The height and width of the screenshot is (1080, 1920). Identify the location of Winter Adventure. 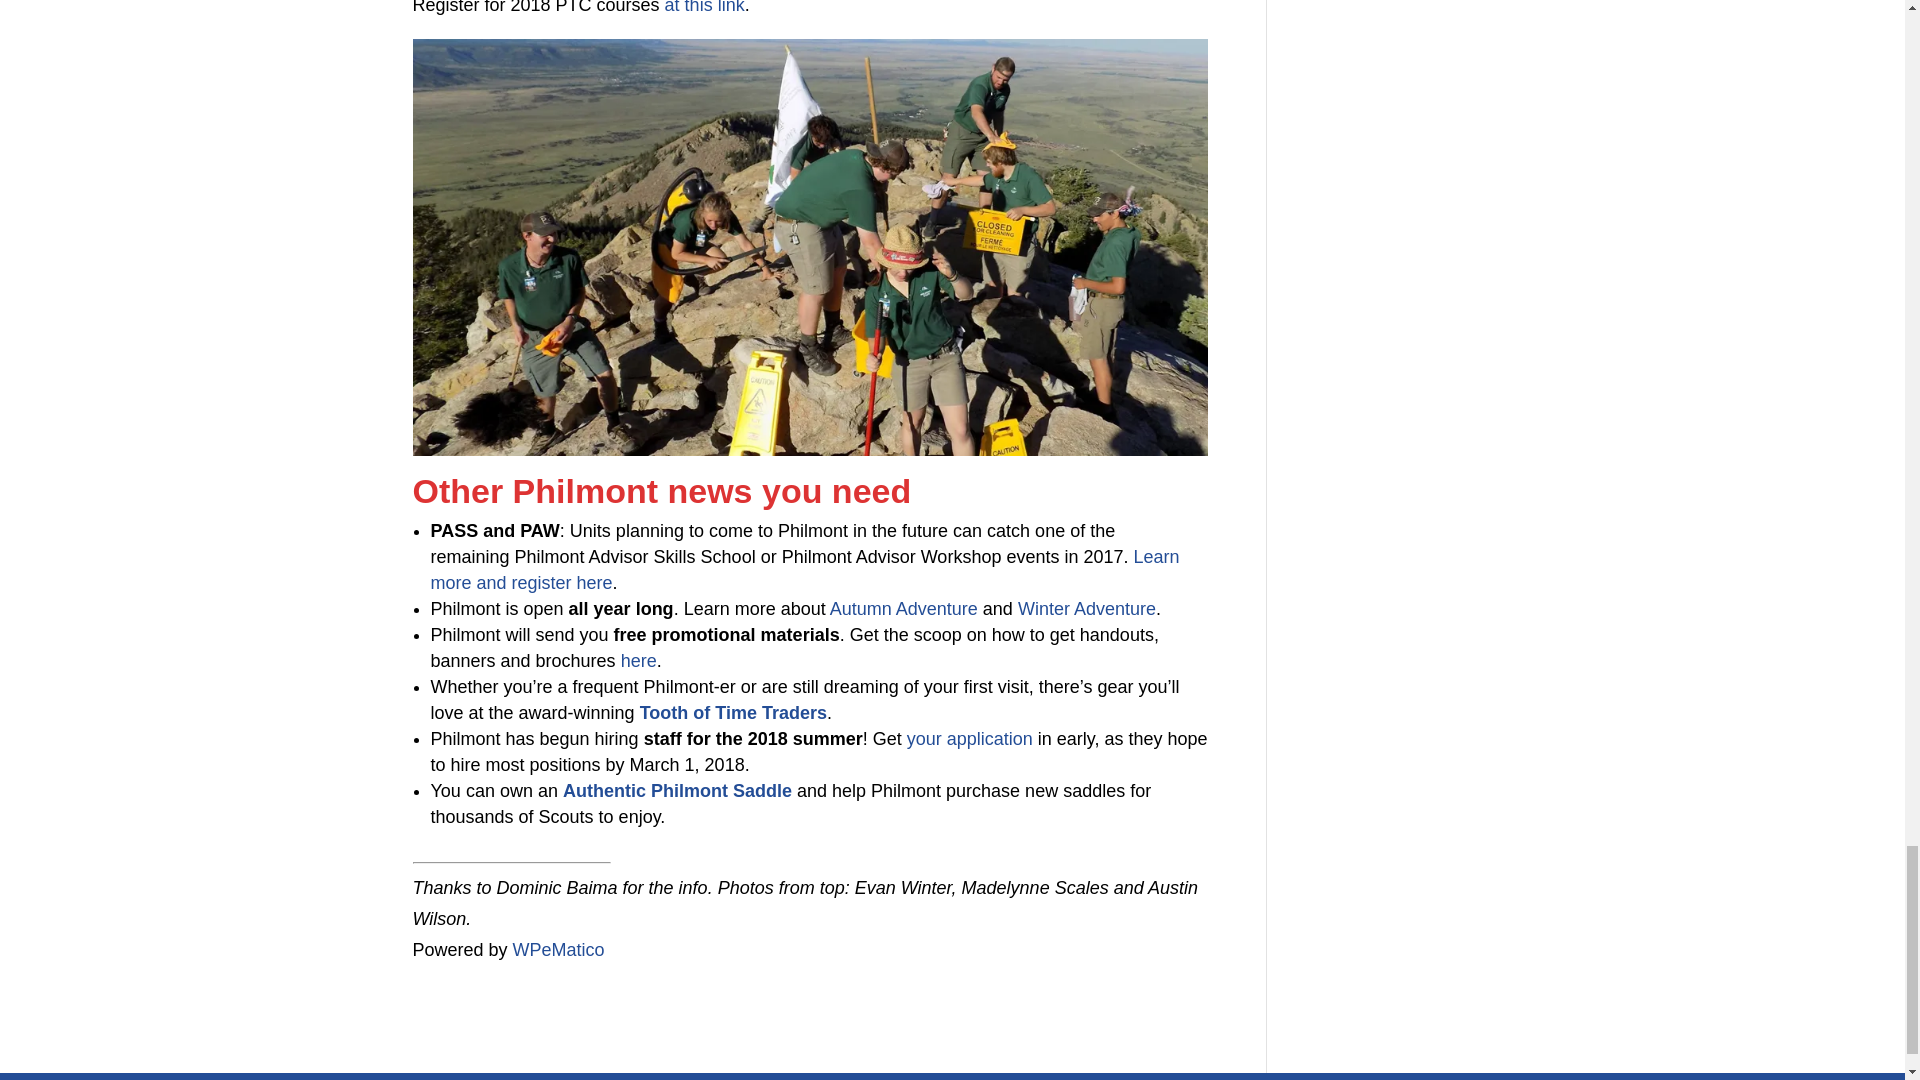
(1086, 608).